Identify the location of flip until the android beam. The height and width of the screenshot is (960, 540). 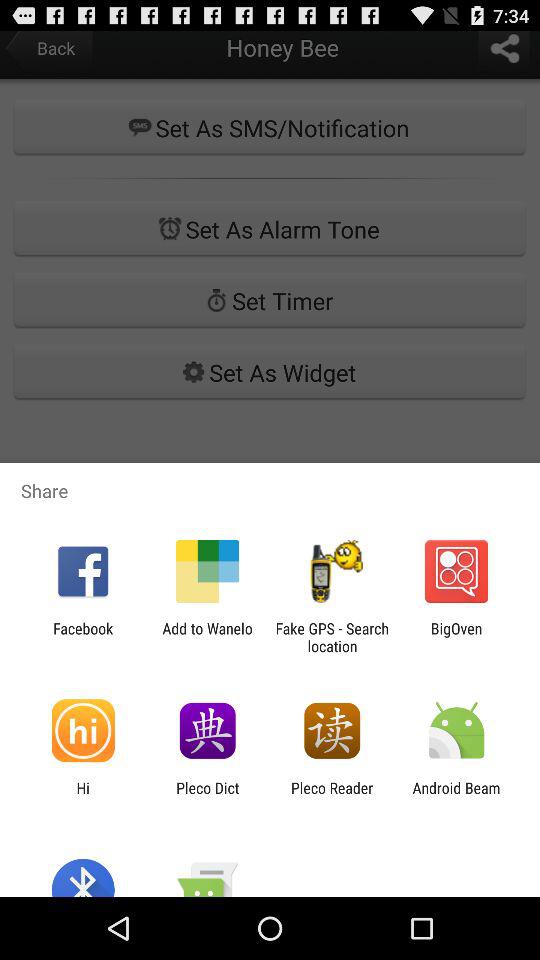
(456, 796).